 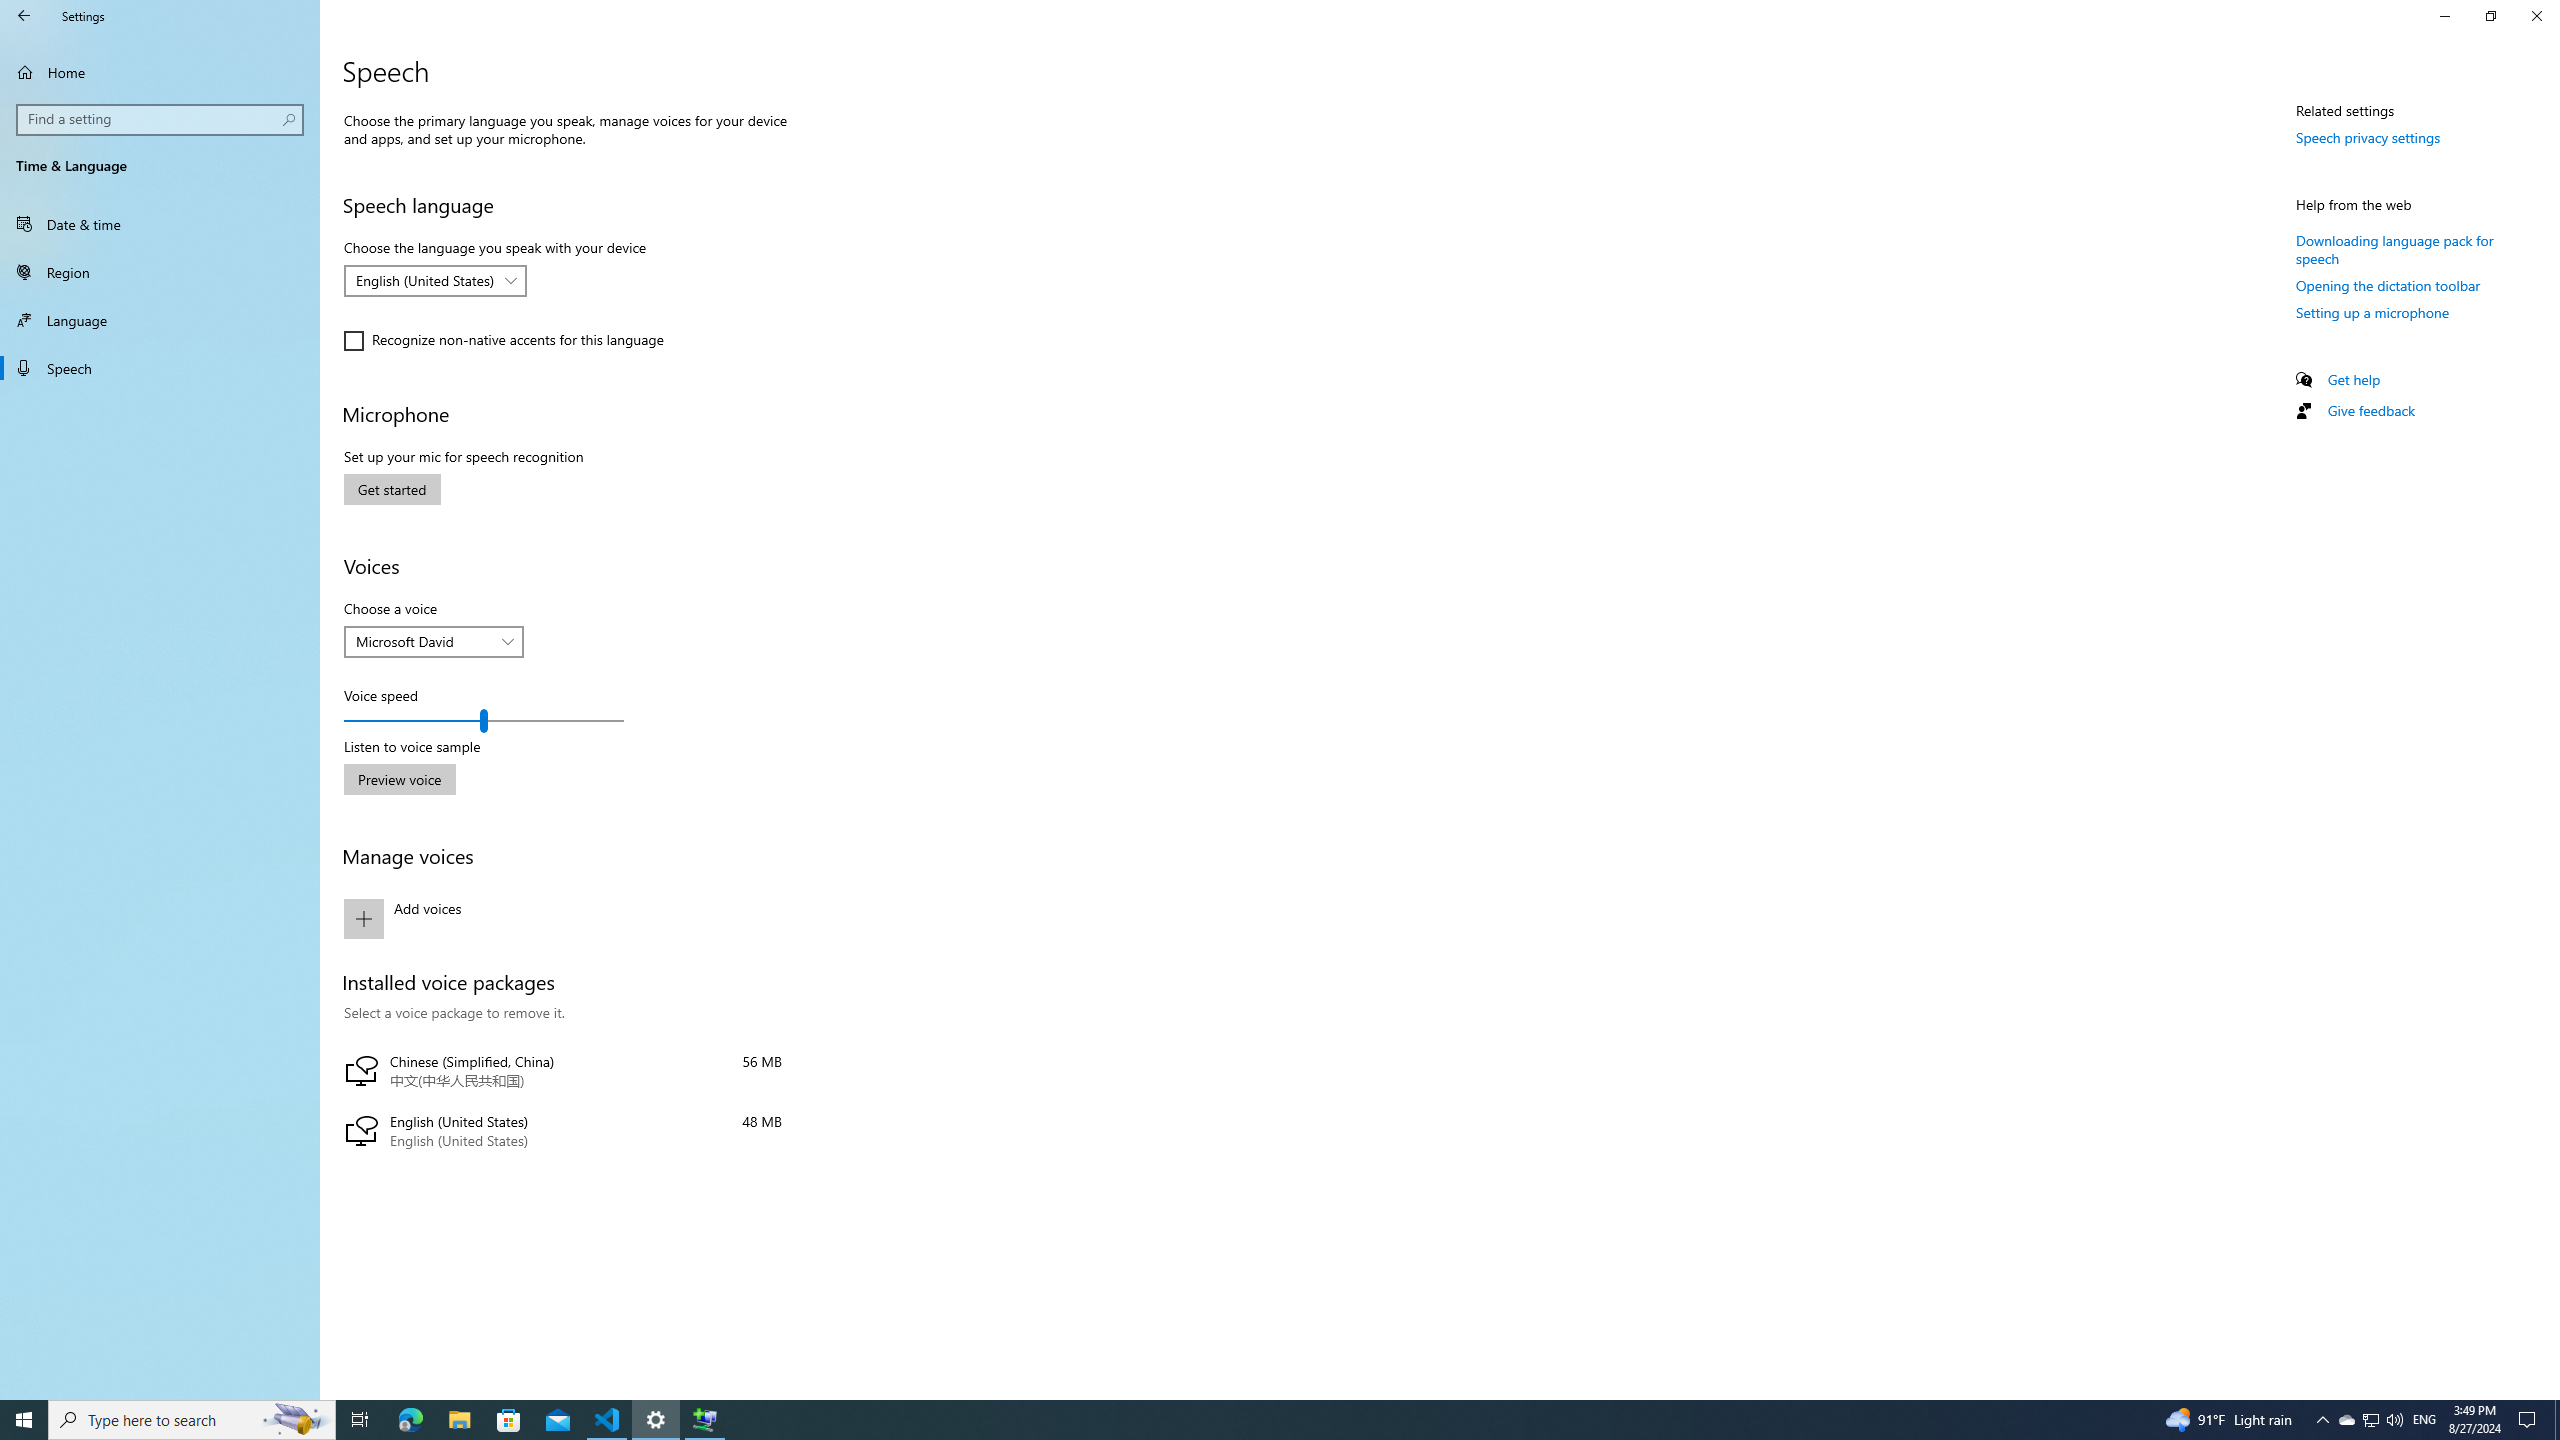 What do you see at coordinates (2444, 16) in the screenshot?
I see `Minimize Settings` at bounding box center [2444, 16].